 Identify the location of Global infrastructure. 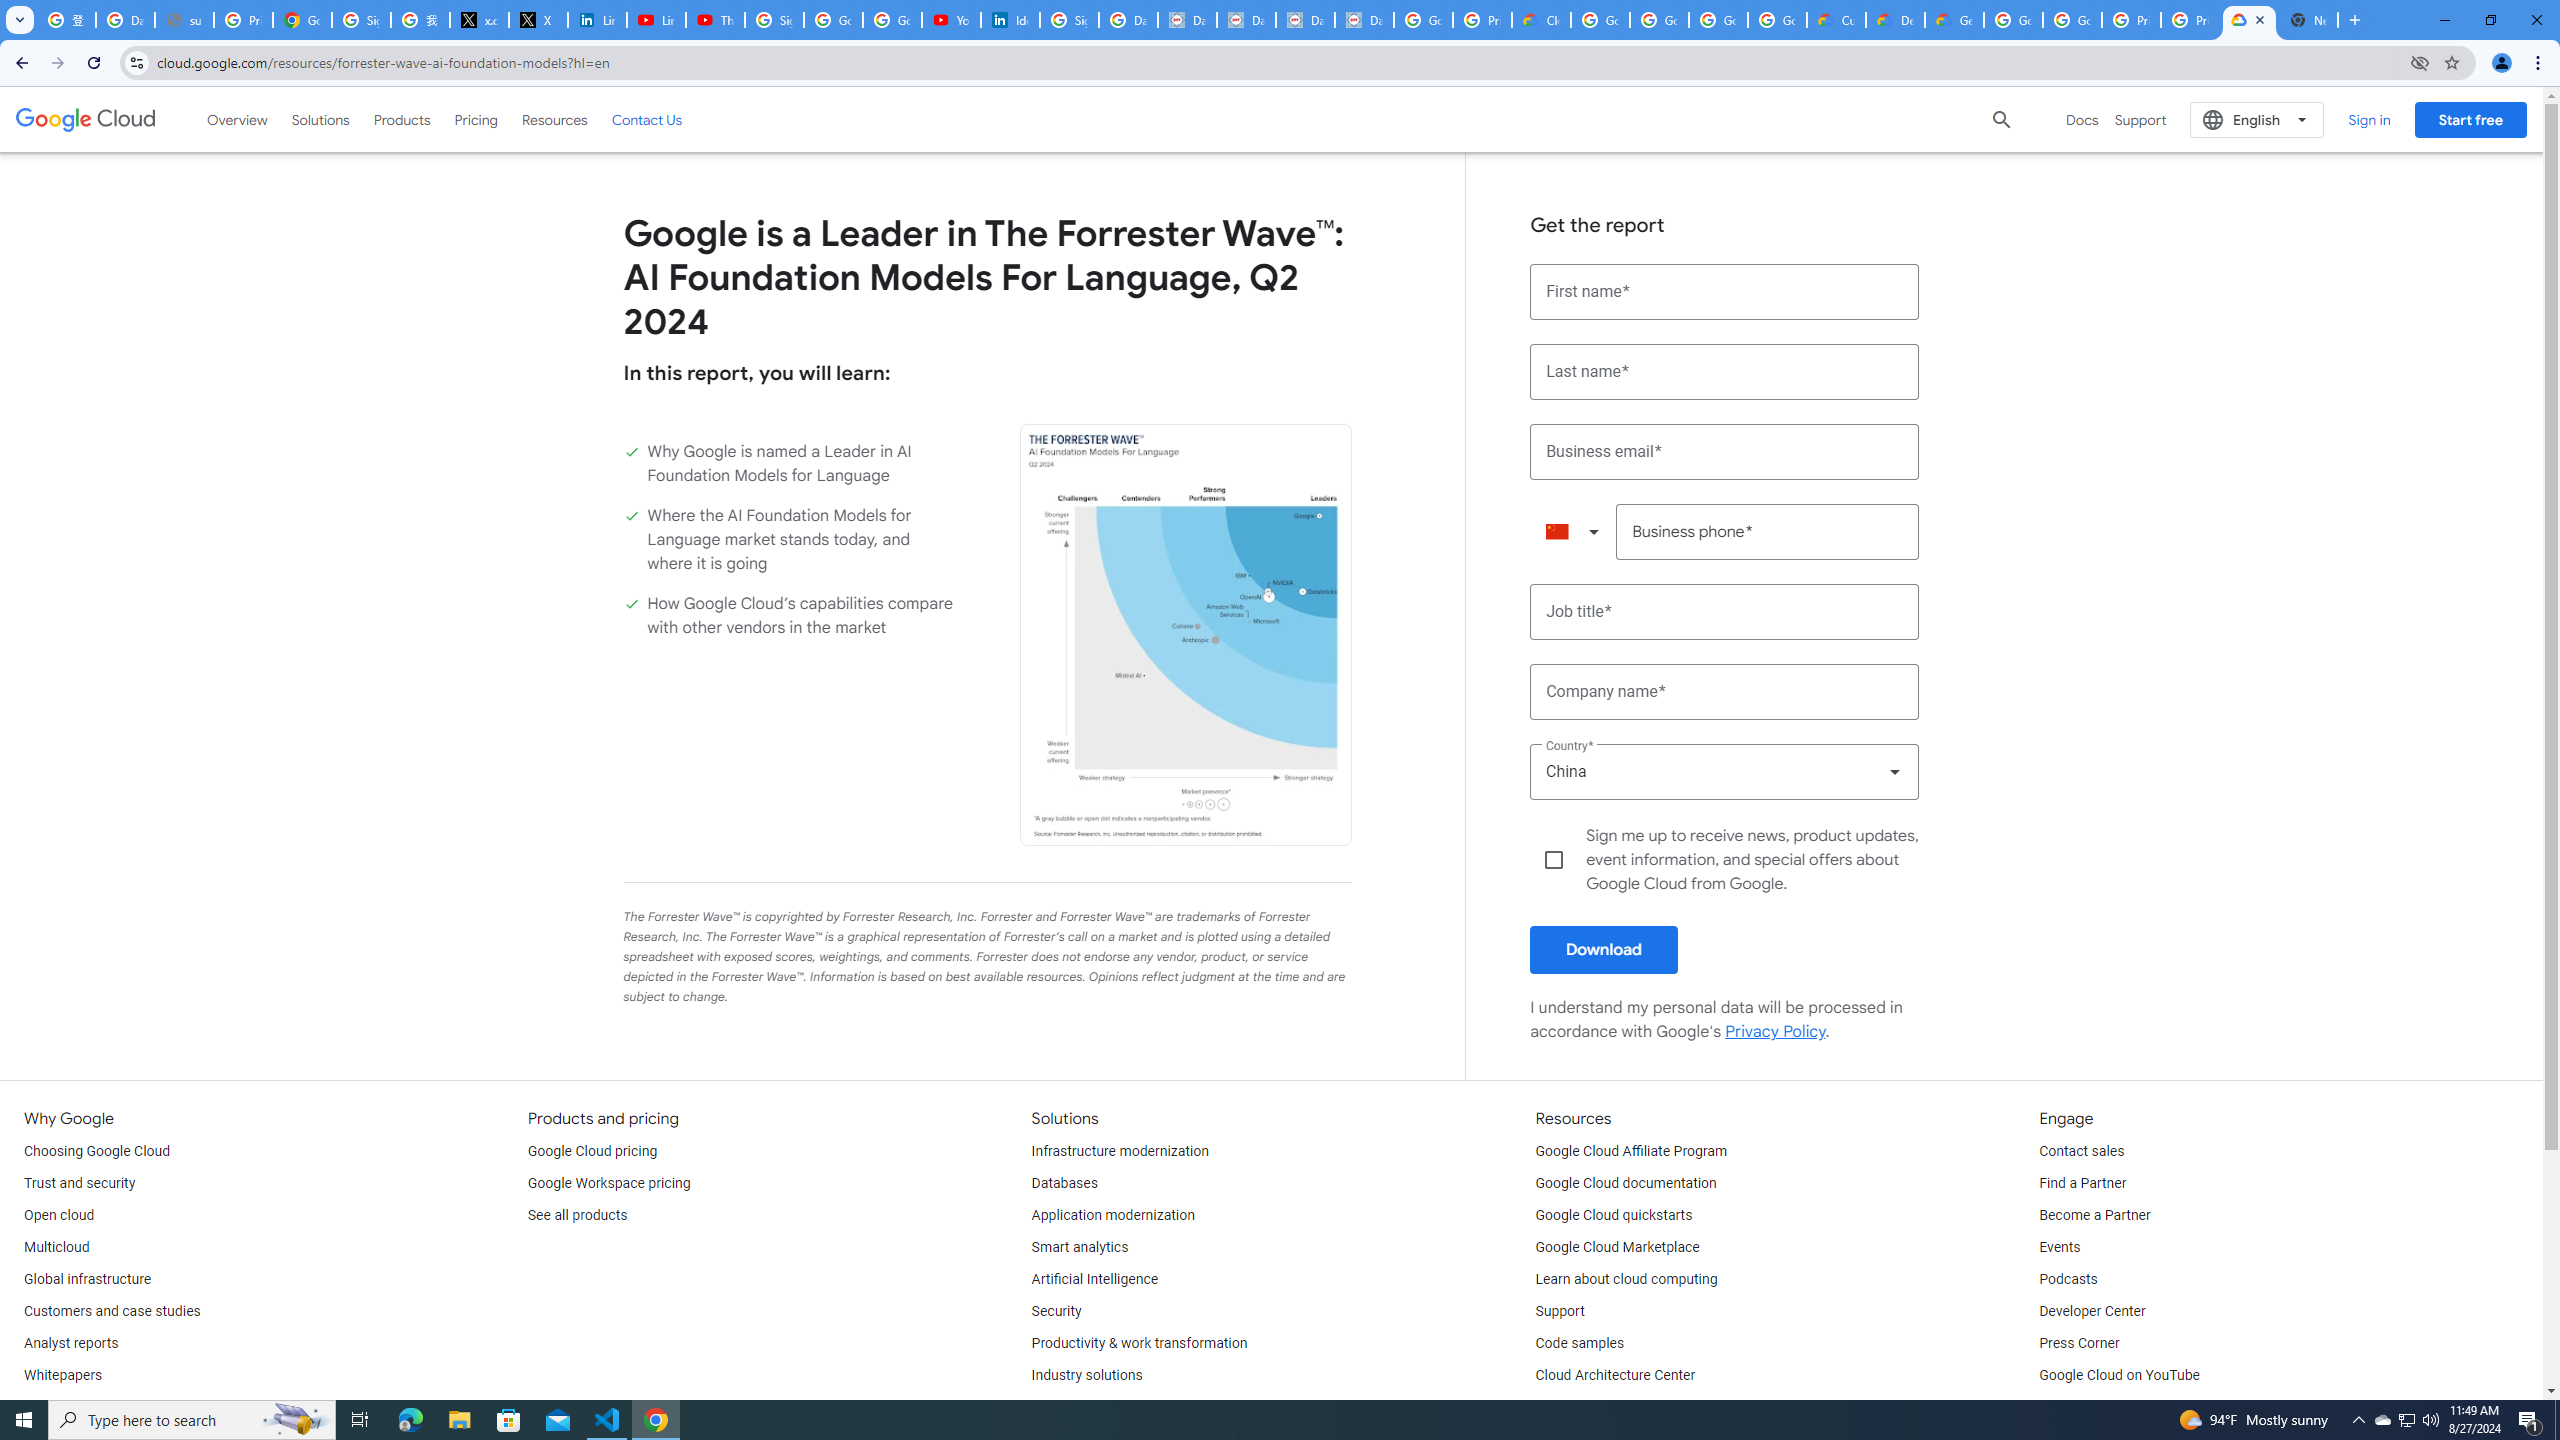
(87, 1280).